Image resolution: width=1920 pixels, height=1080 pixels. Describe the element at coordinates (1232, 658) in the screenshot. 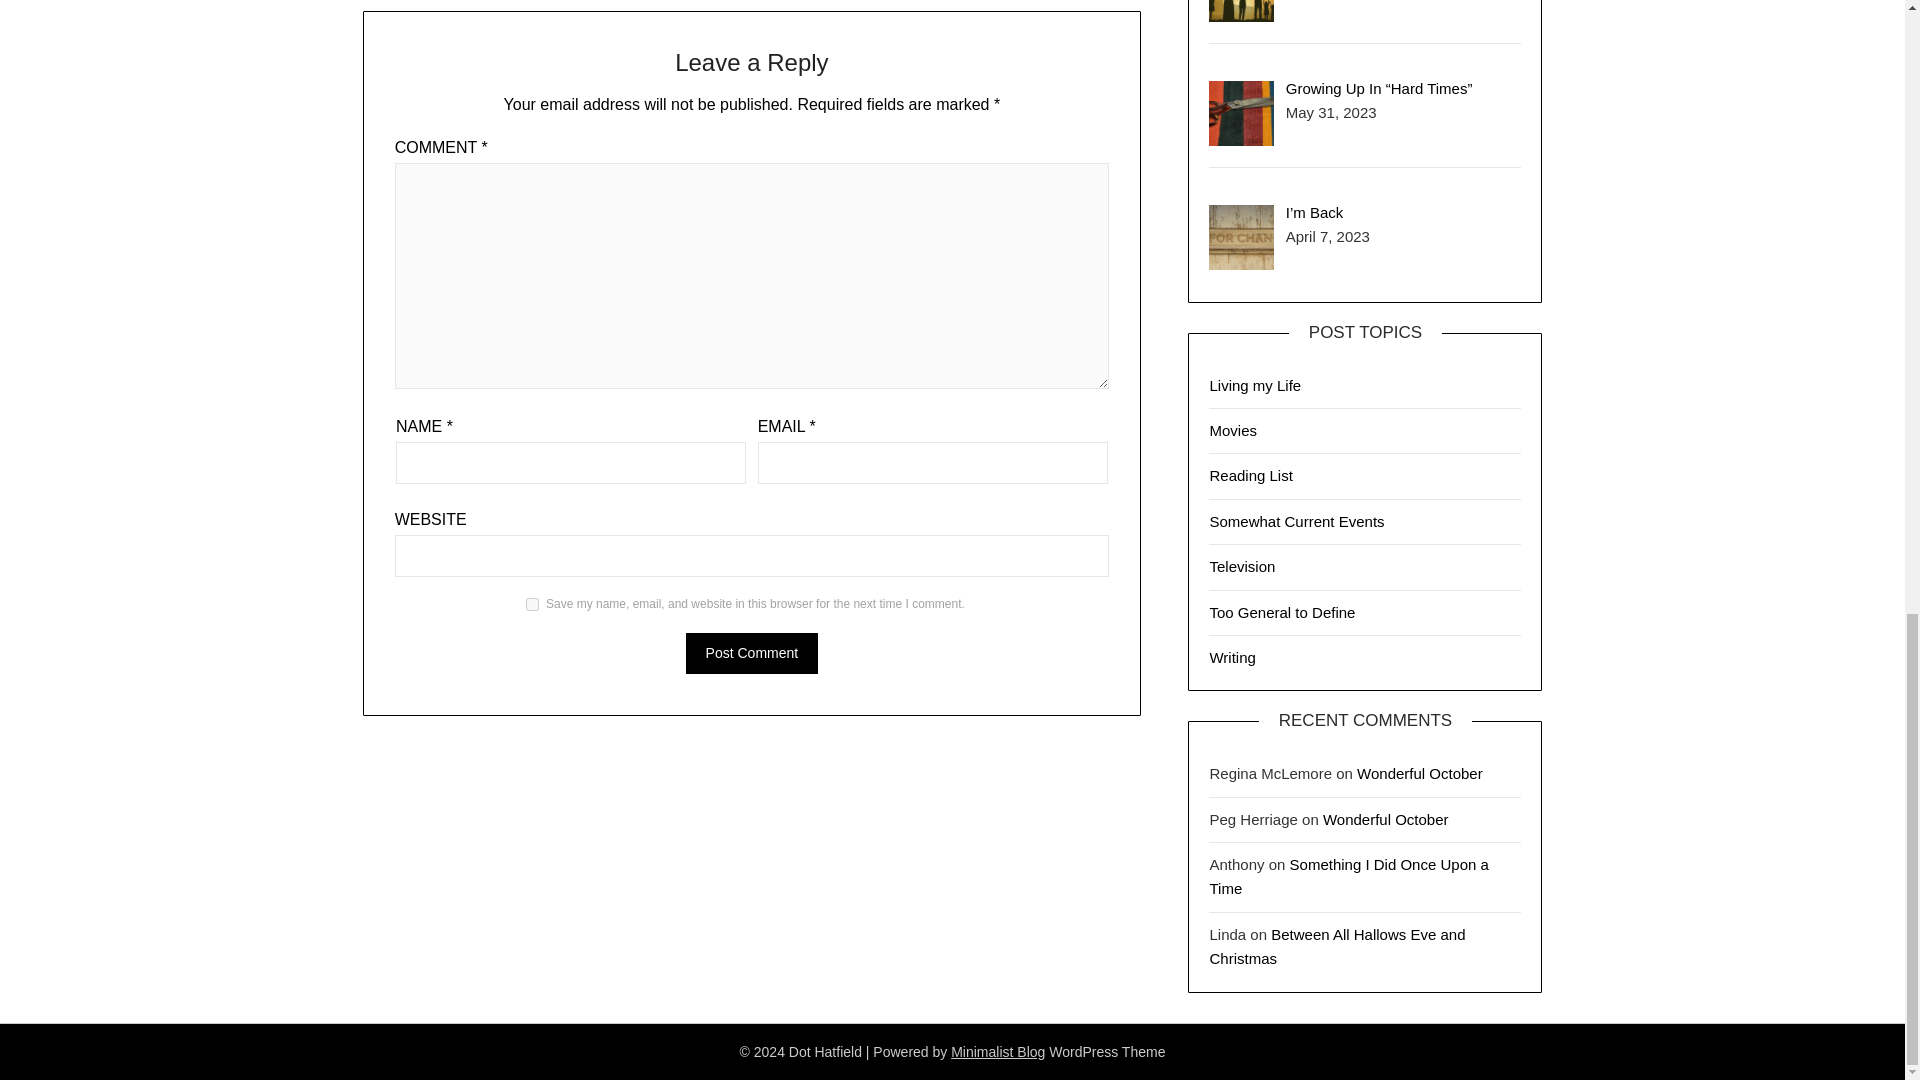

I see `Writing` at that location.